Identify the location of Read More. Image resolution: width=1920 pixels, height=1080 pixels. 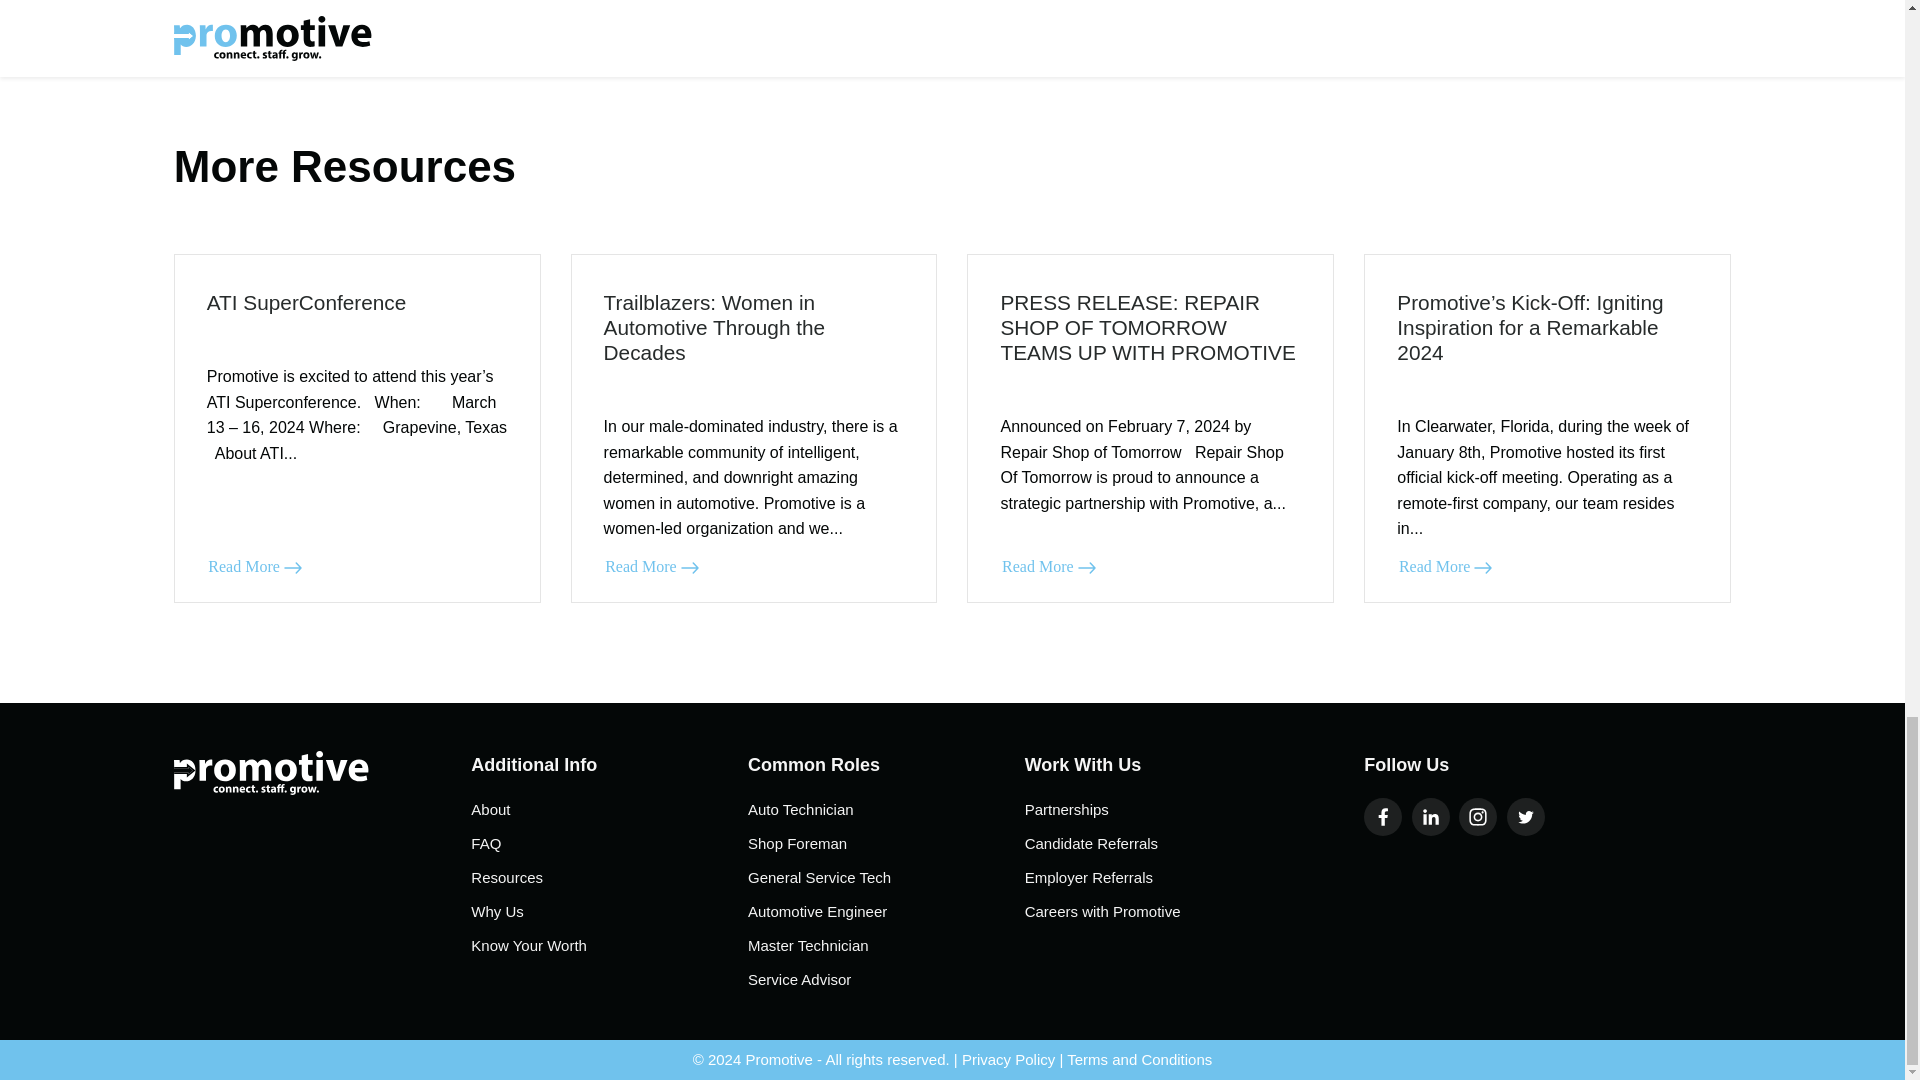
(651, 566).